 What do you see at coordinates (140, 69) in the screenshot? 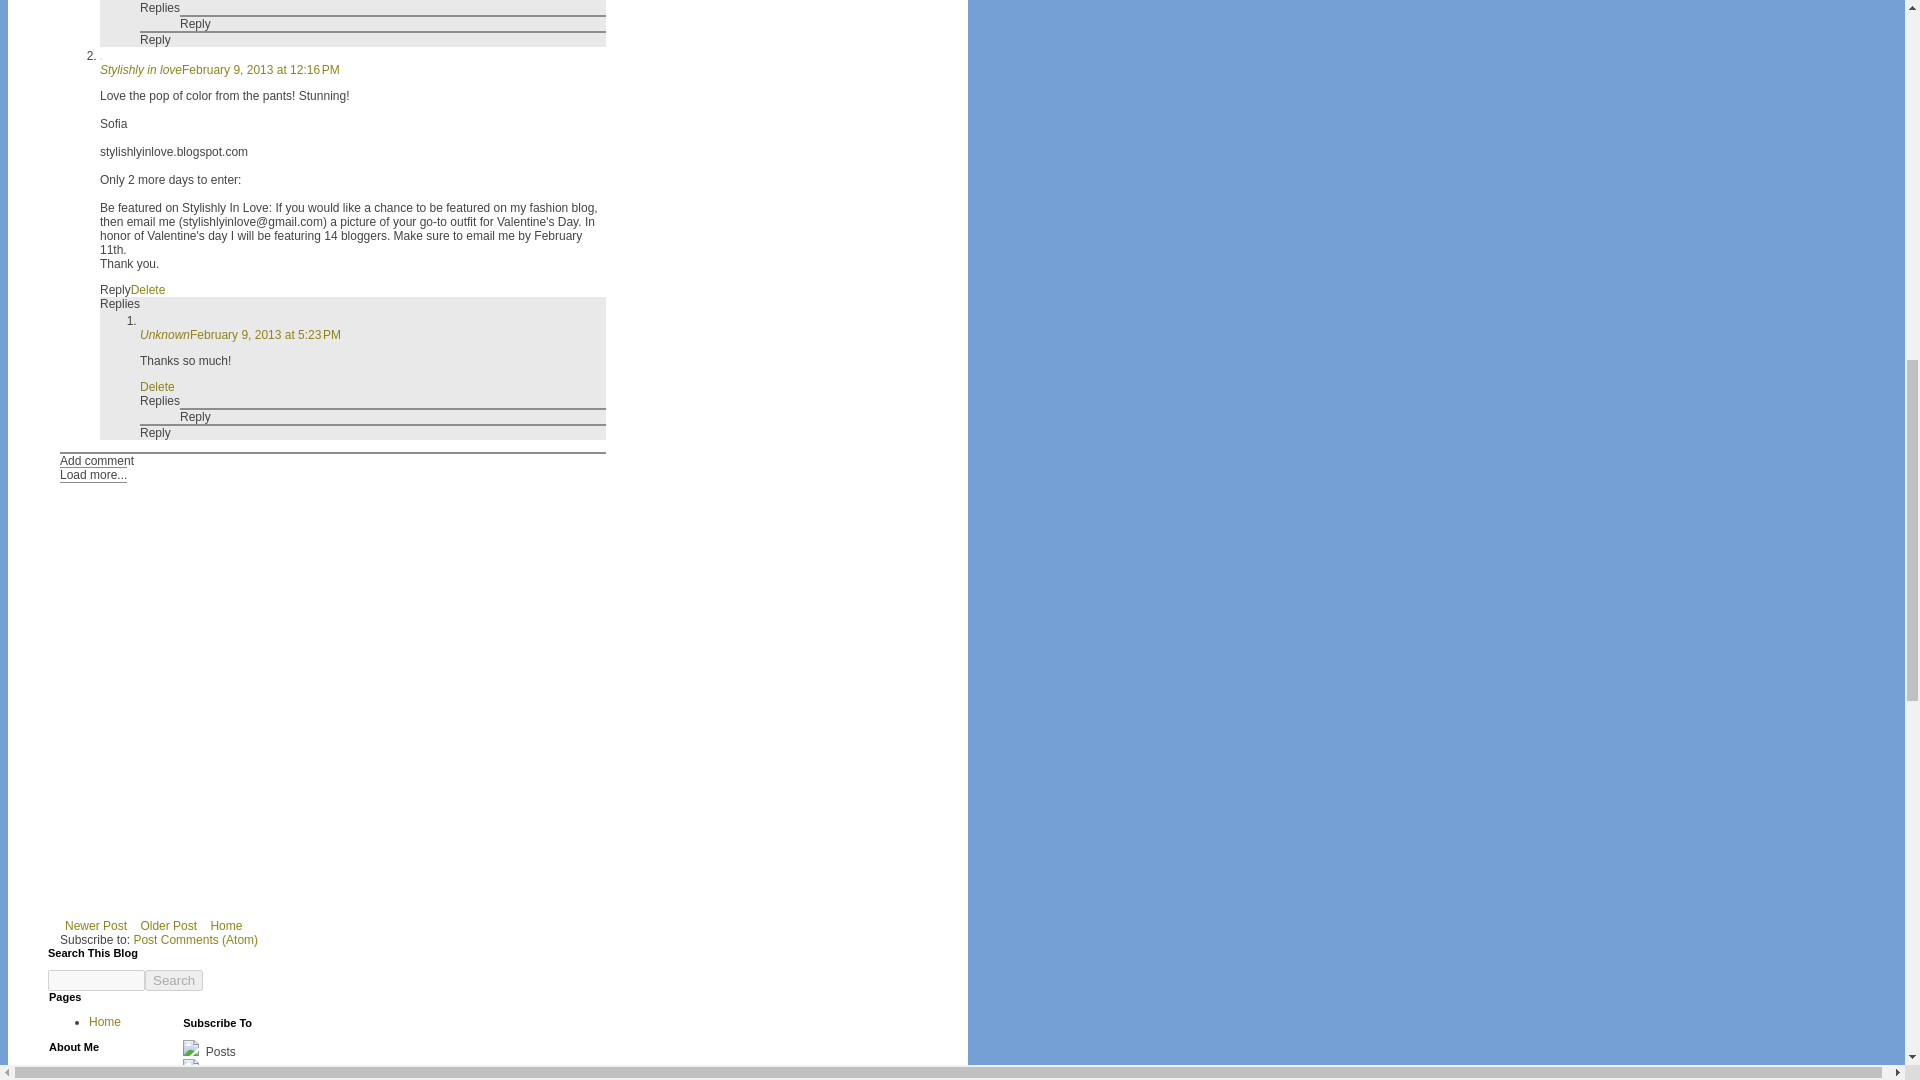
I see `Stylishly in love` at bounding box center [140, 69].